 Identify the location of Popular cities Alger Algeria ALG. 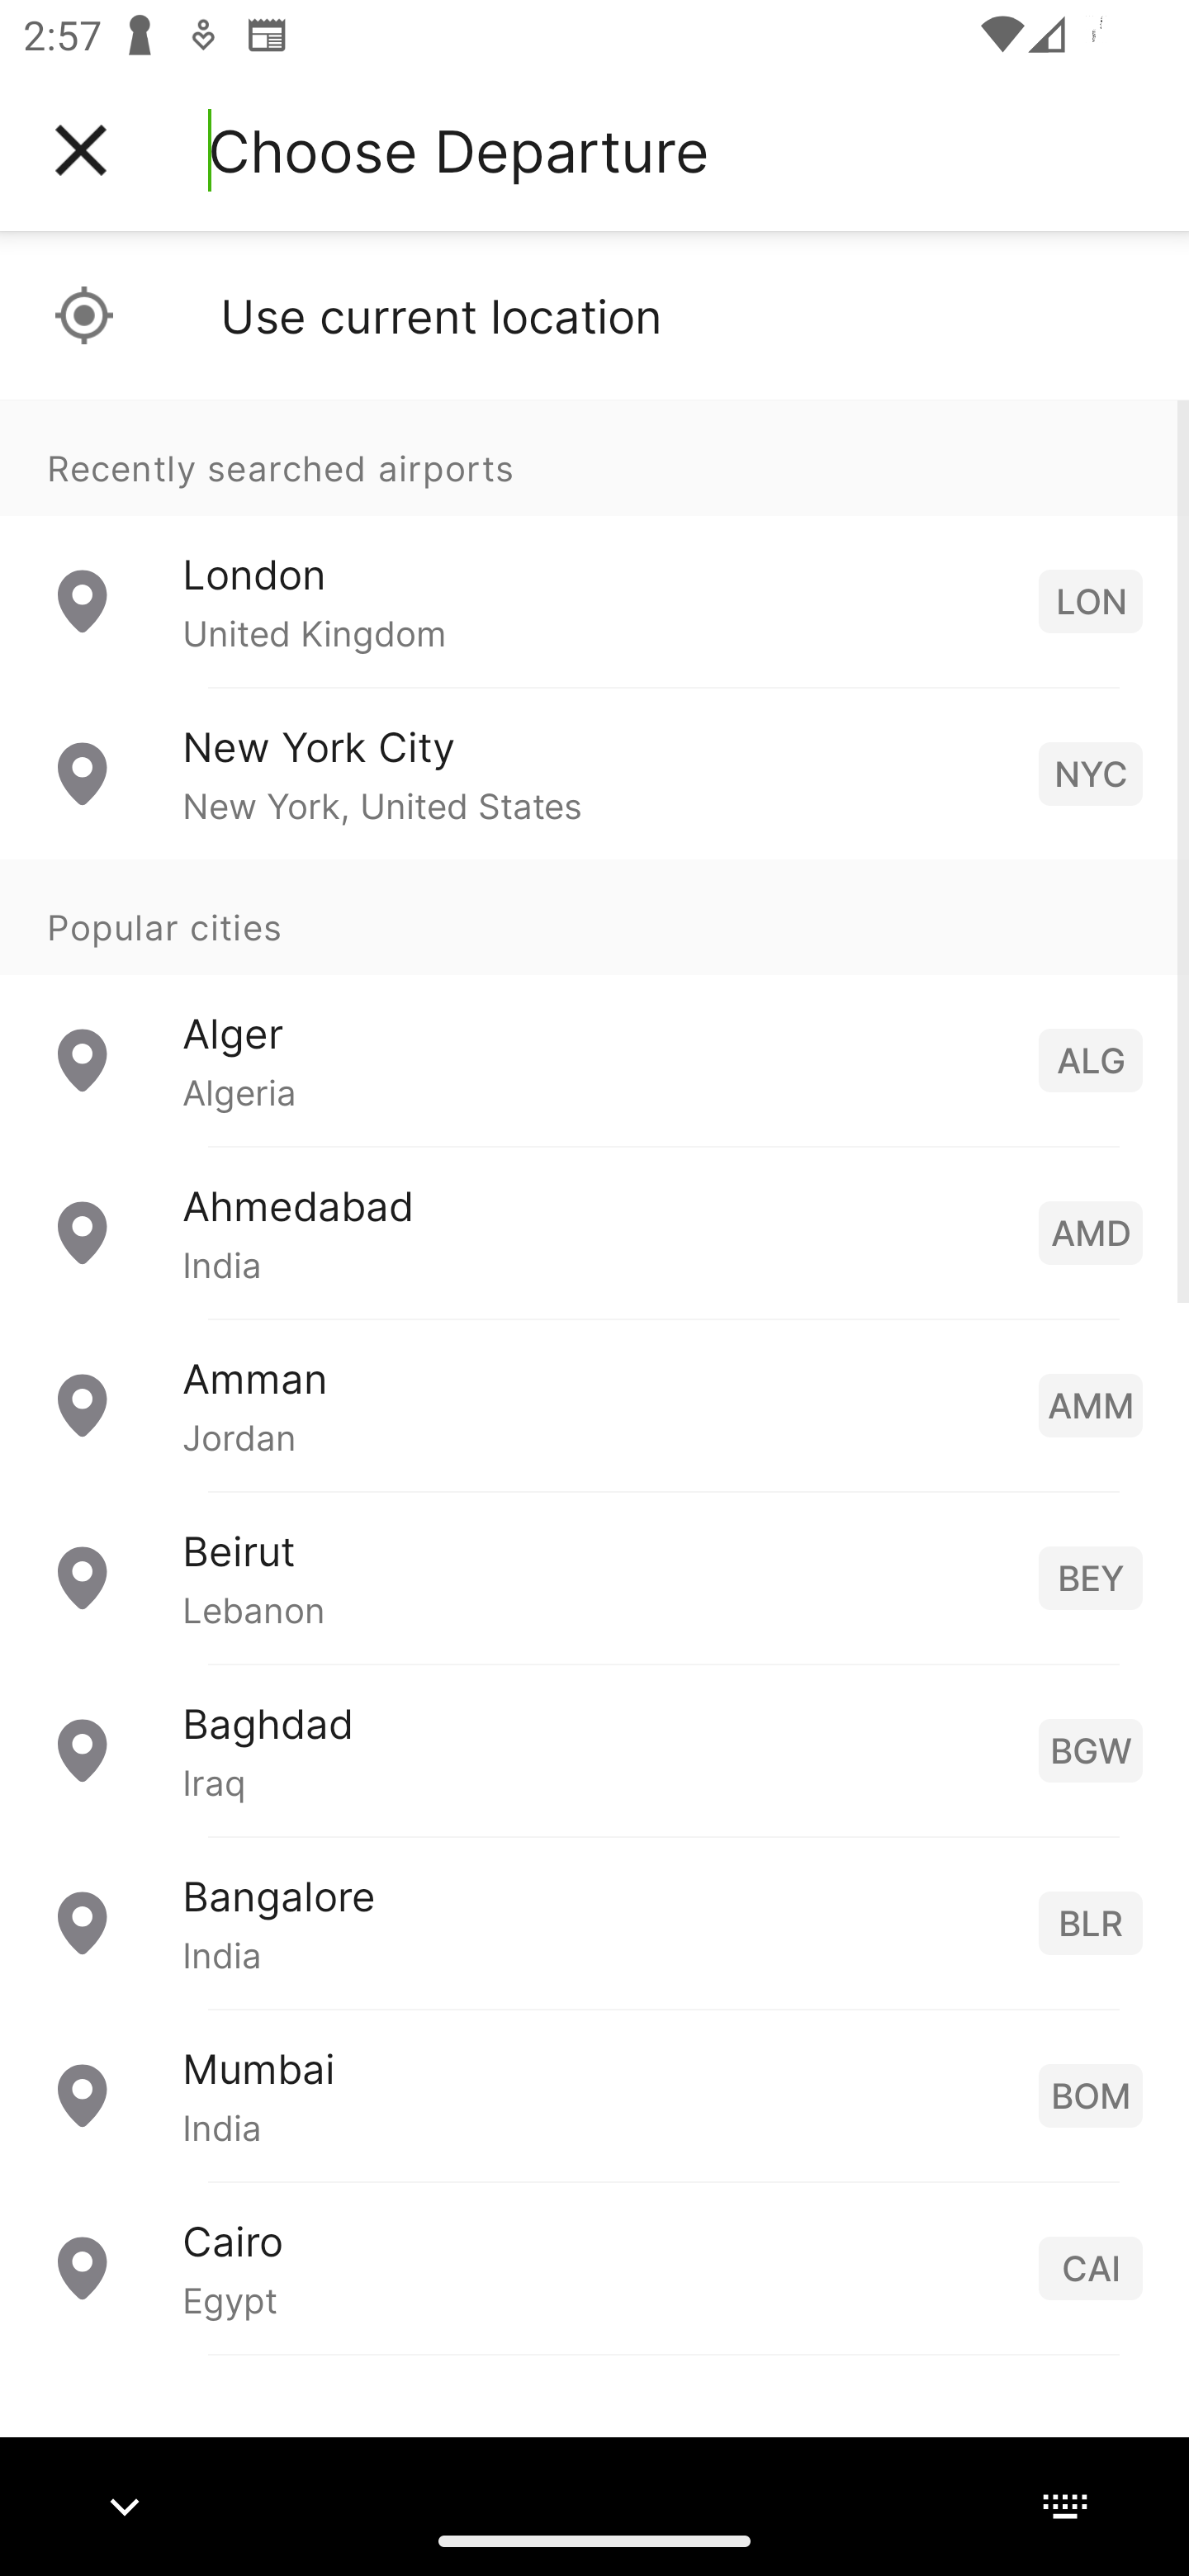
(594, 1003).